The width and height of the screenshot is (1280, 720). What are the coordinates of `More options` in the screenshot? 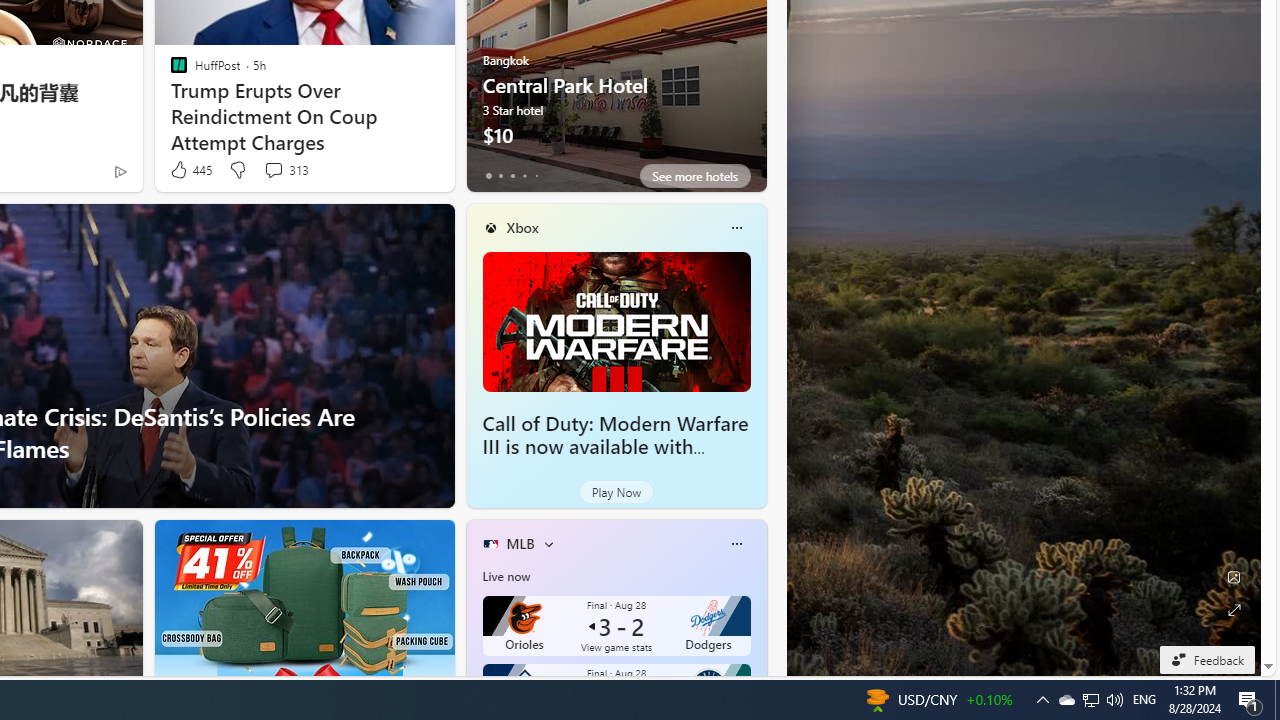 It's located at (736, 544).